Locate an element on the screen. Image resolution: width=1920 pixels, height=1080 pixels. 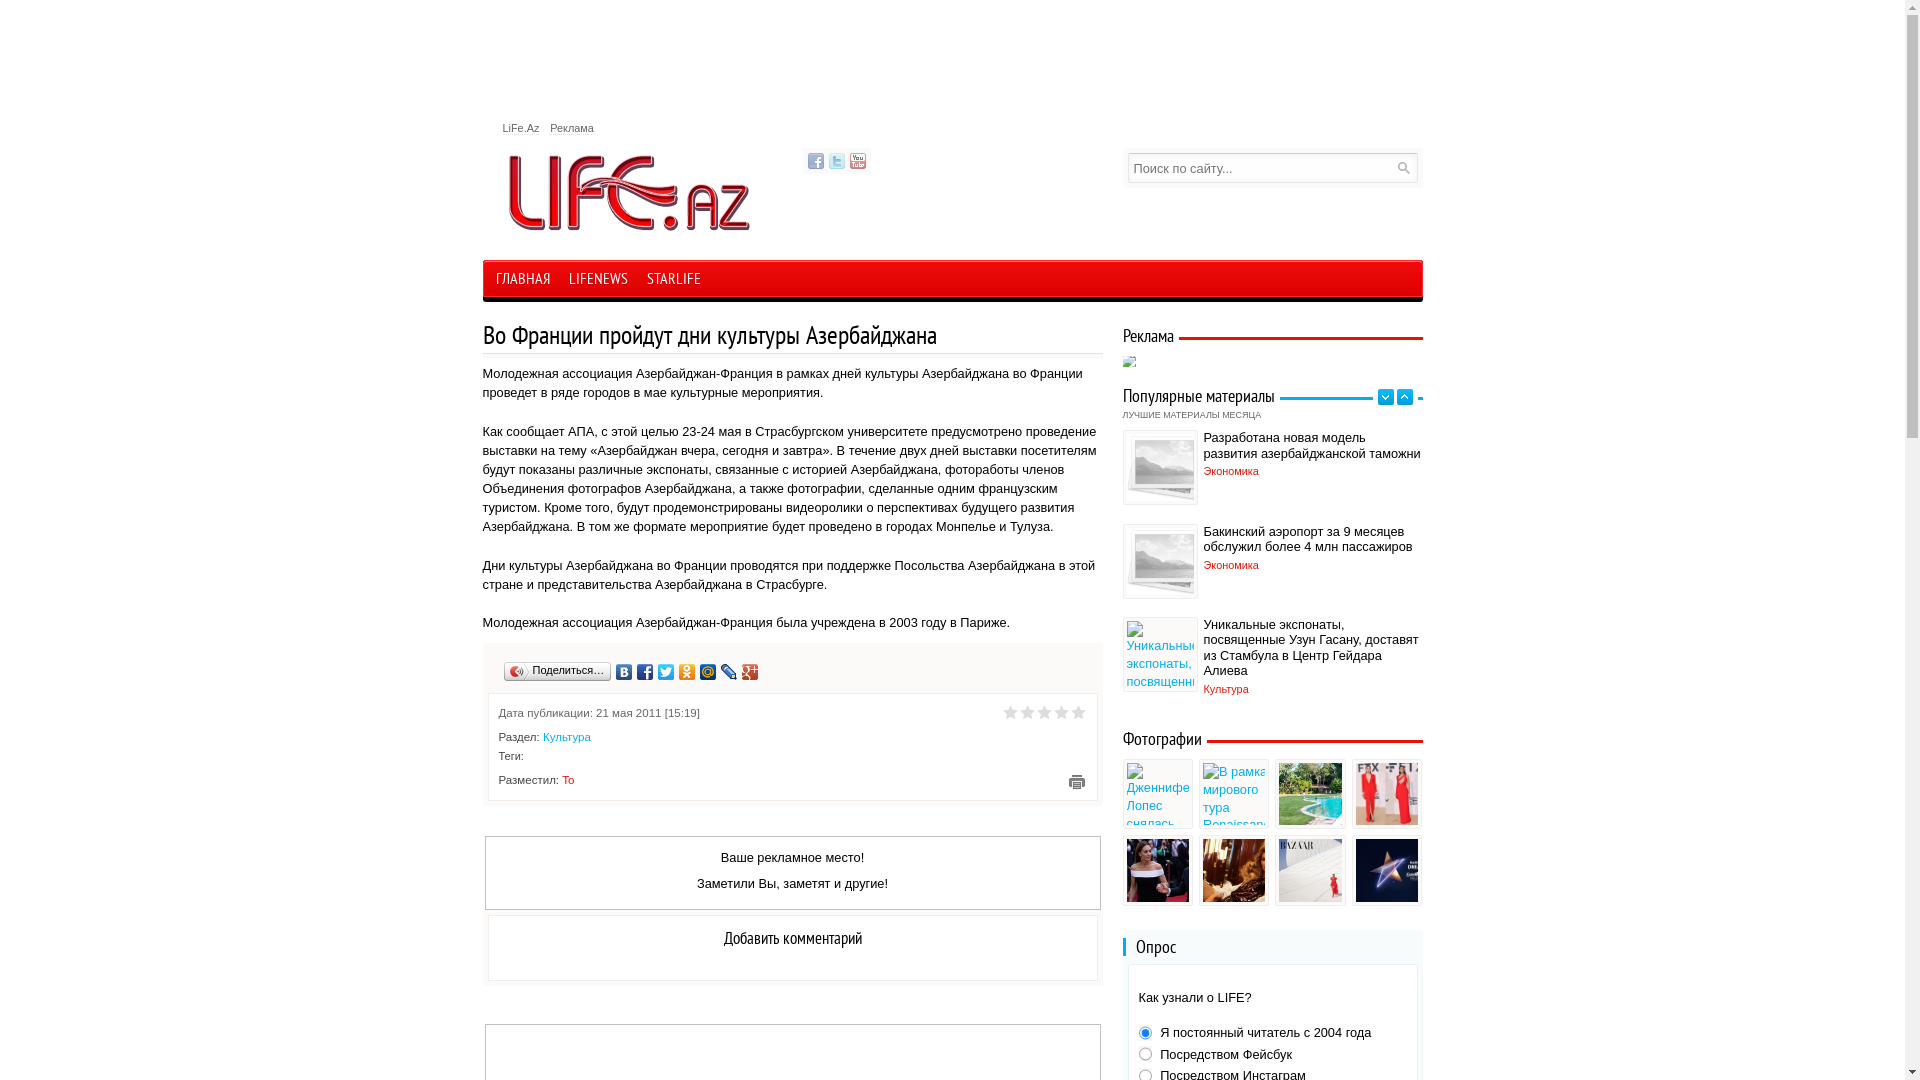
Twitter is located at coordinates (836, 161).